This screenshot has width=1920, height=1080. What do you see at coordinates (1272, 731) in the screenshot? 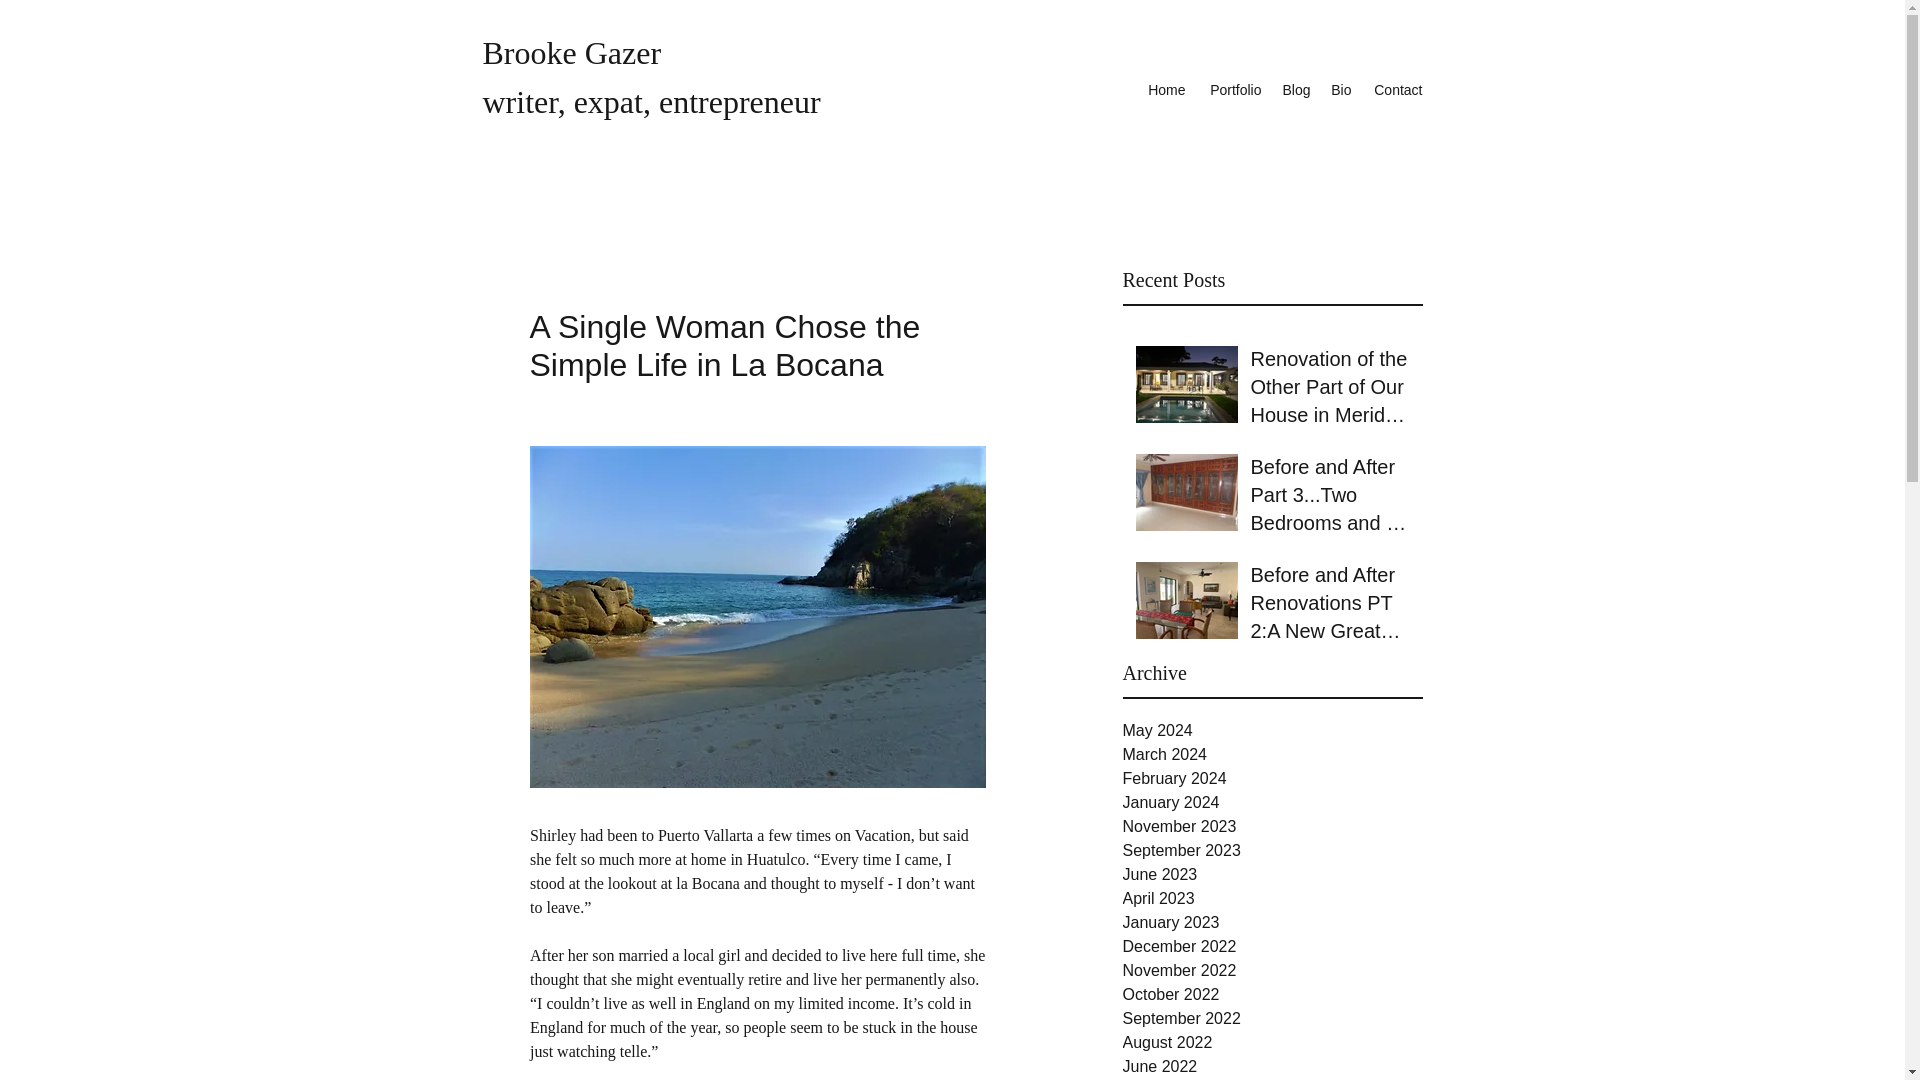
I see `May 2024` at bounding box center [1272, 731].